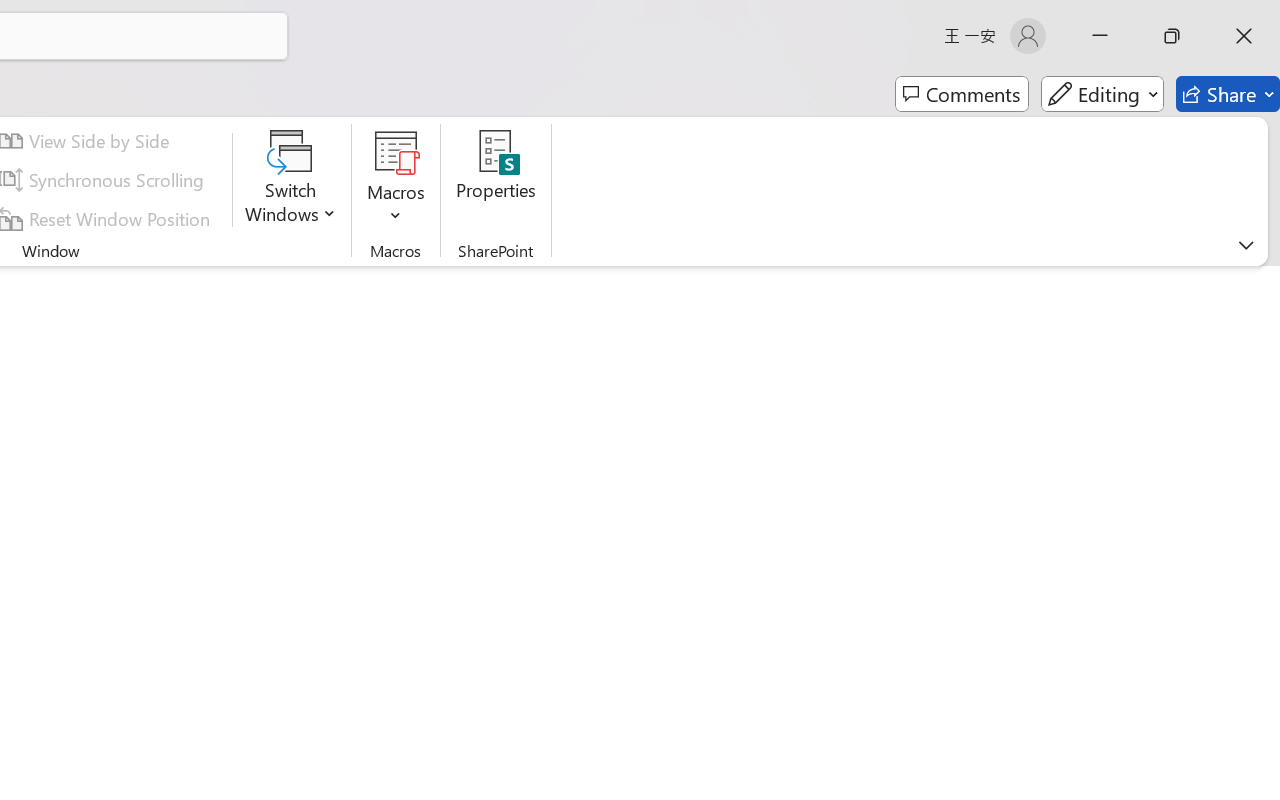 Image resolution: width=1280 pixels, height=800 pixels. What do you see at coordinates (496, 180) in the screenshot?
I see `Properties` at bounding box center [496, 180].